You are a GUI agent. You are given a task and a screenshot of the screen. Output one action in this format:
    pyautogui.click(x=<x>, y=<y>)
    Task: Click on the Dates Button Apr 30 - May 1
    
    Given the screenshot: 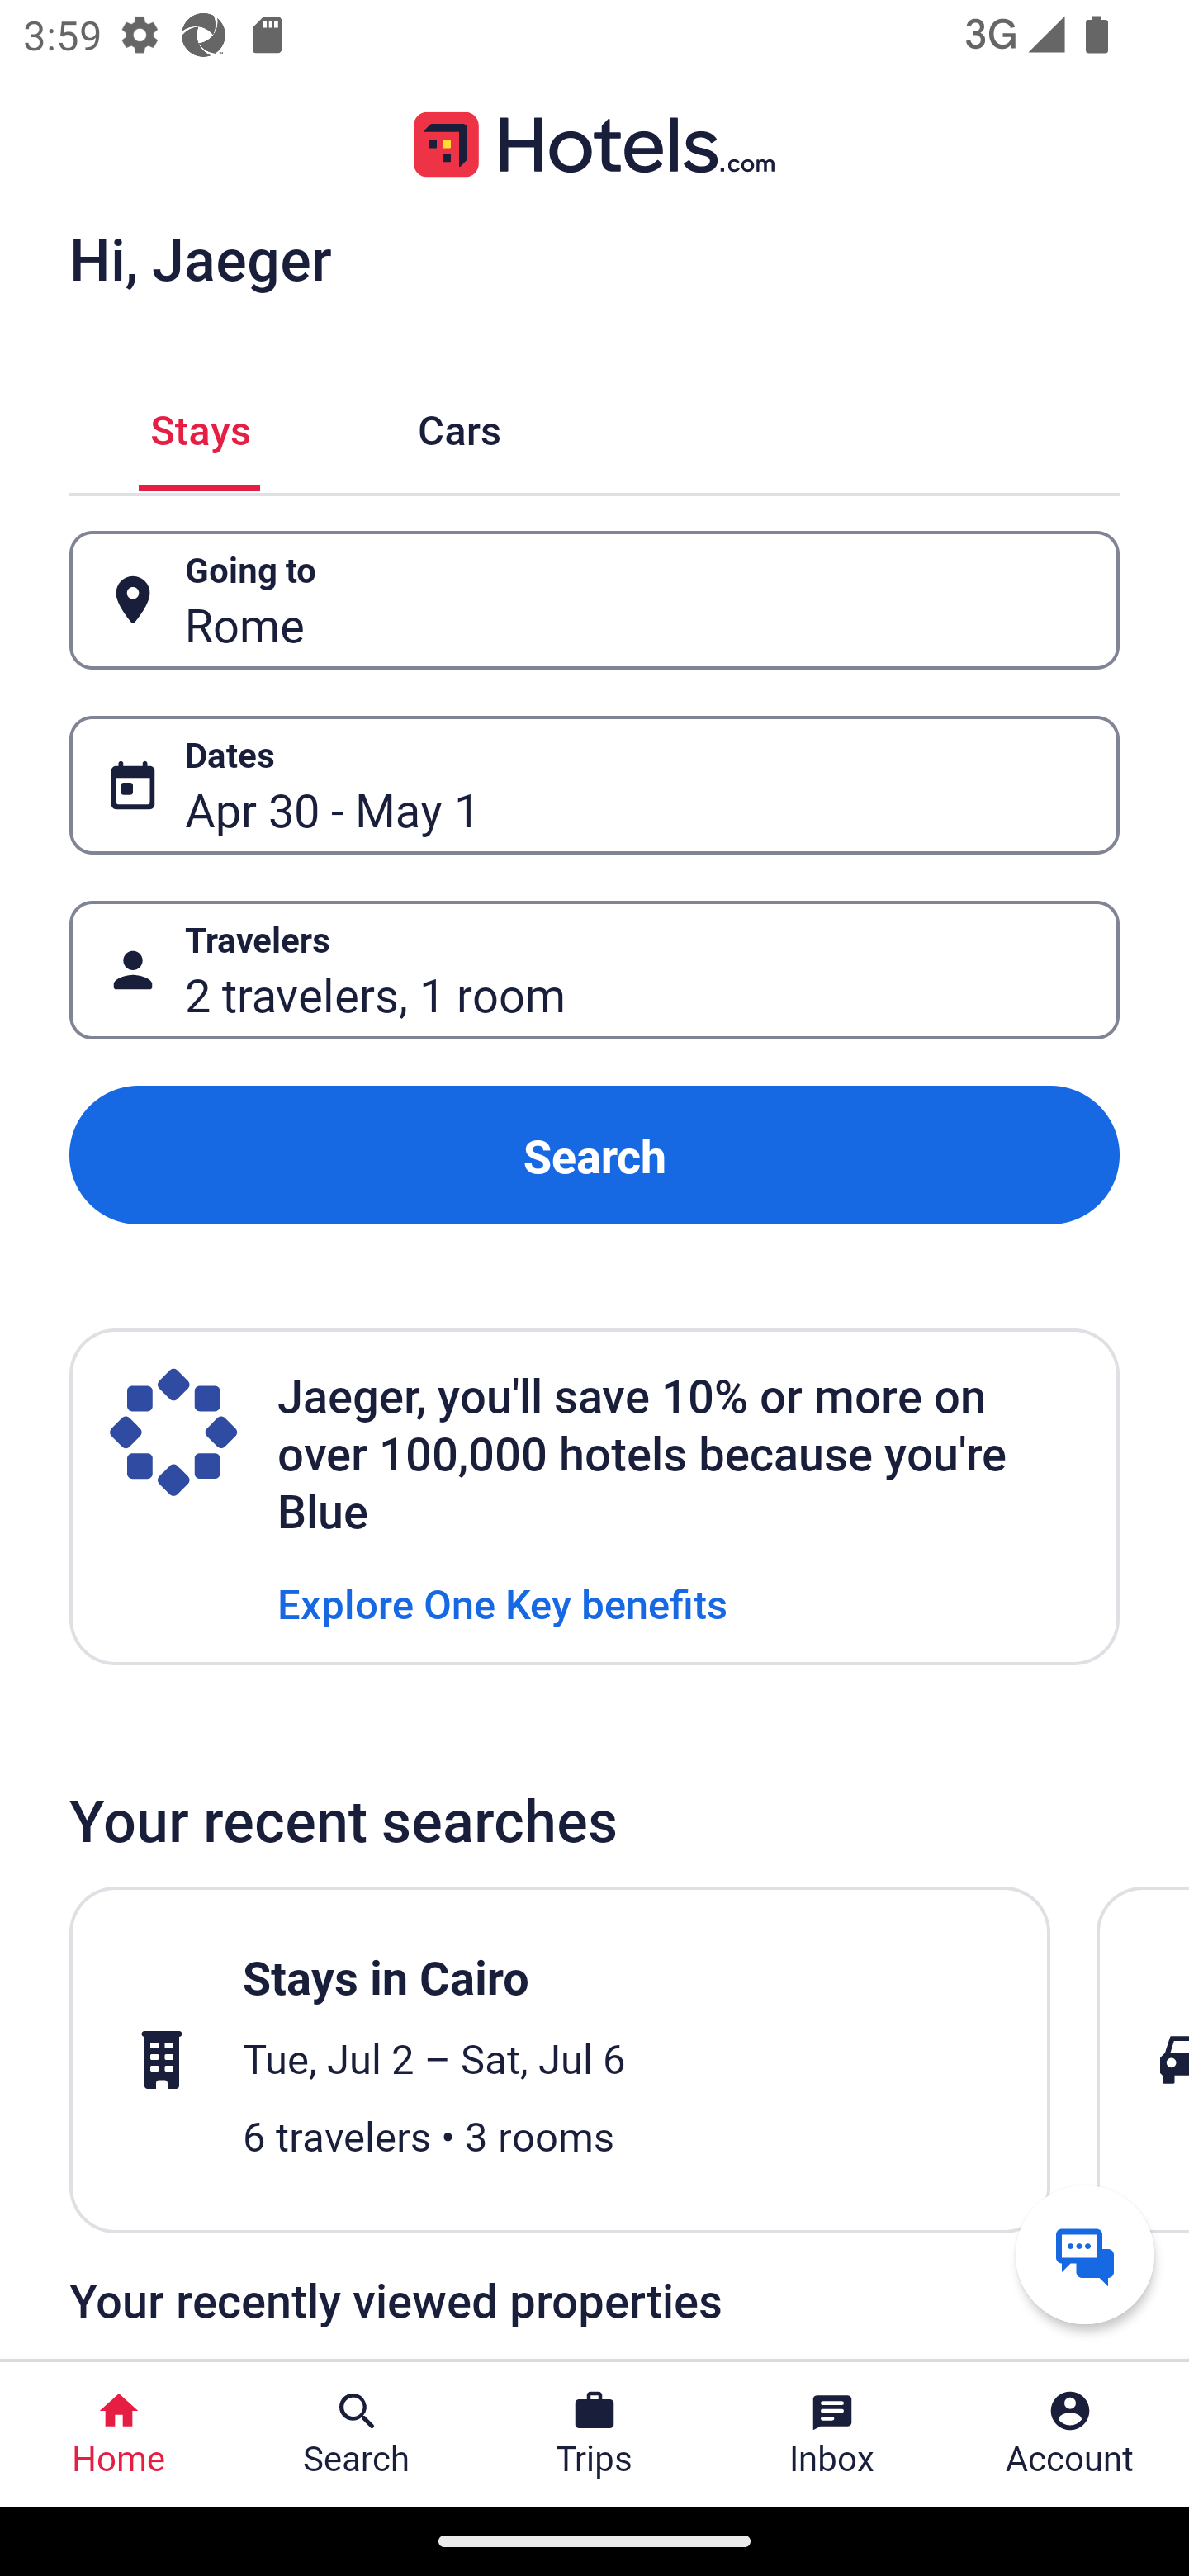 What is the action you would take?
    pyautogui.click(x=594, y=785)
    